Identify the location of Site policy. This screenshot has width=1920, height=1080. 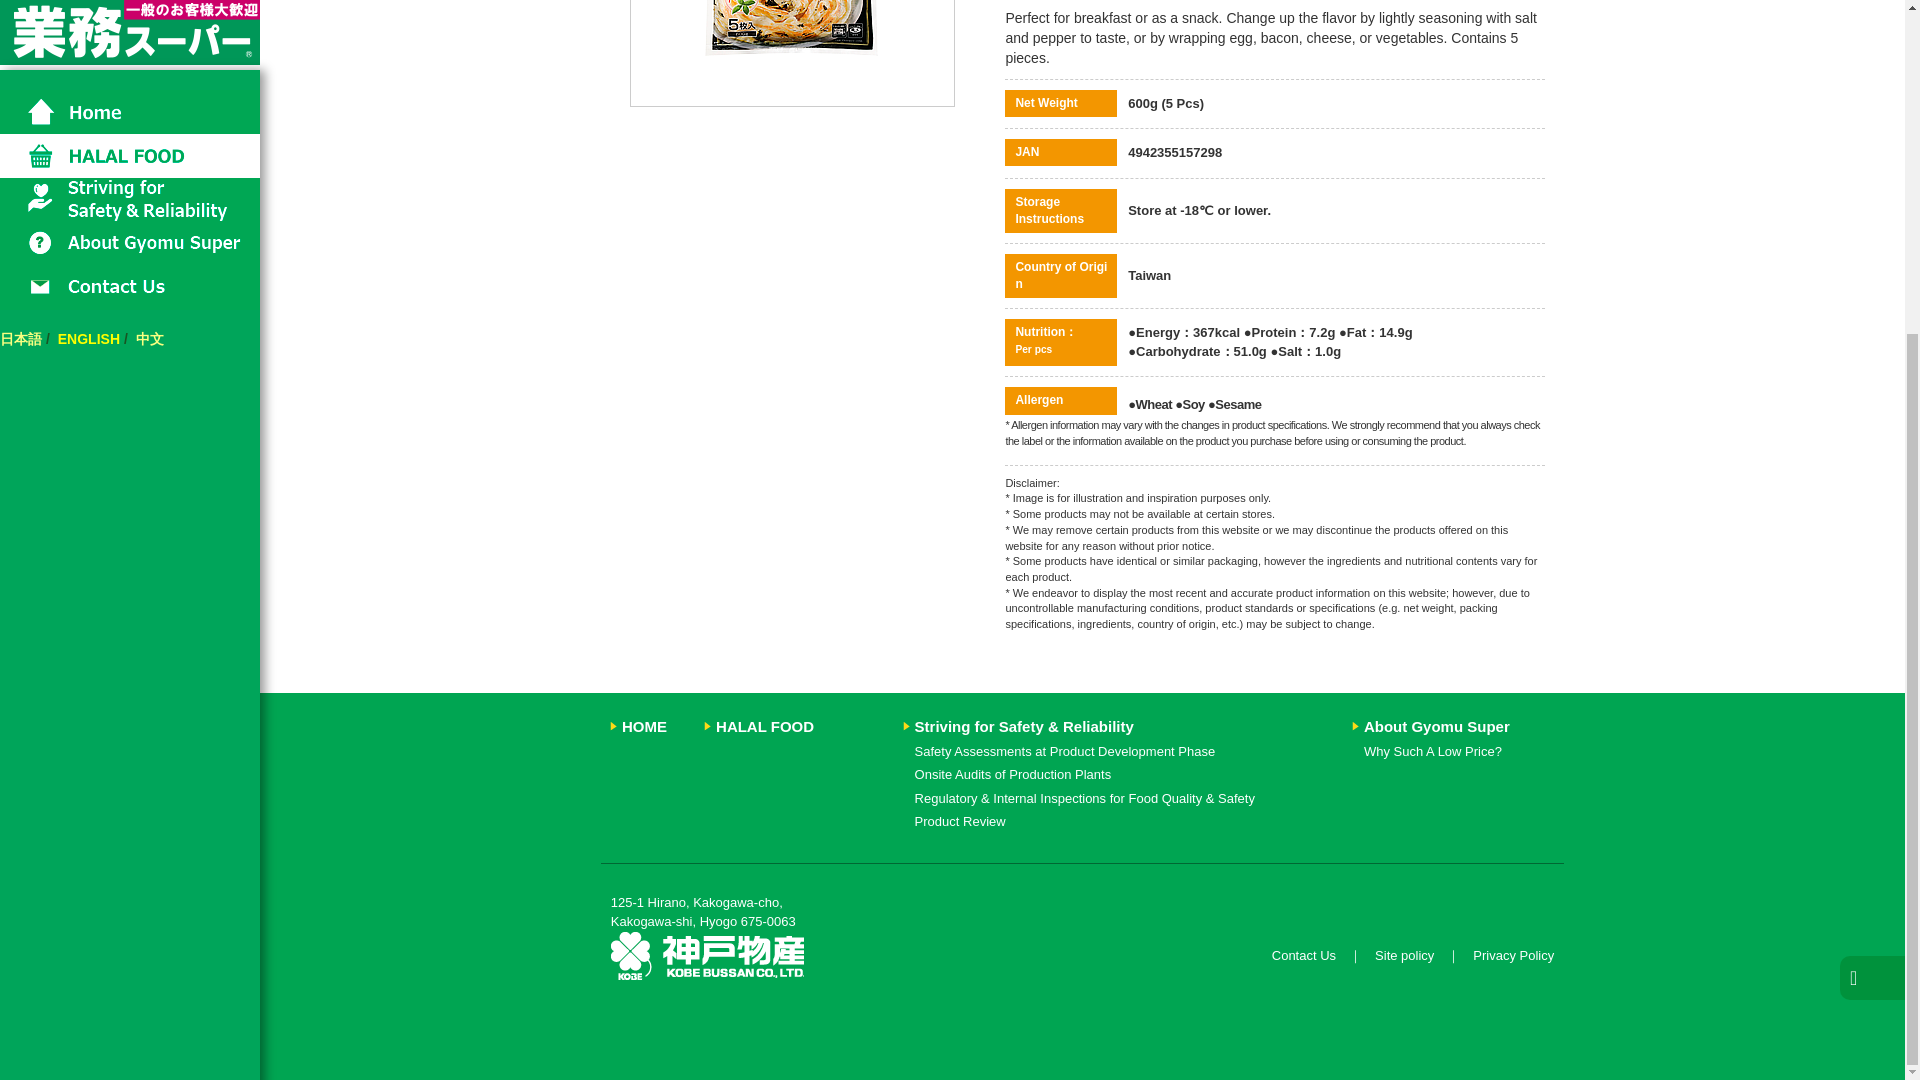
(1404, 956).